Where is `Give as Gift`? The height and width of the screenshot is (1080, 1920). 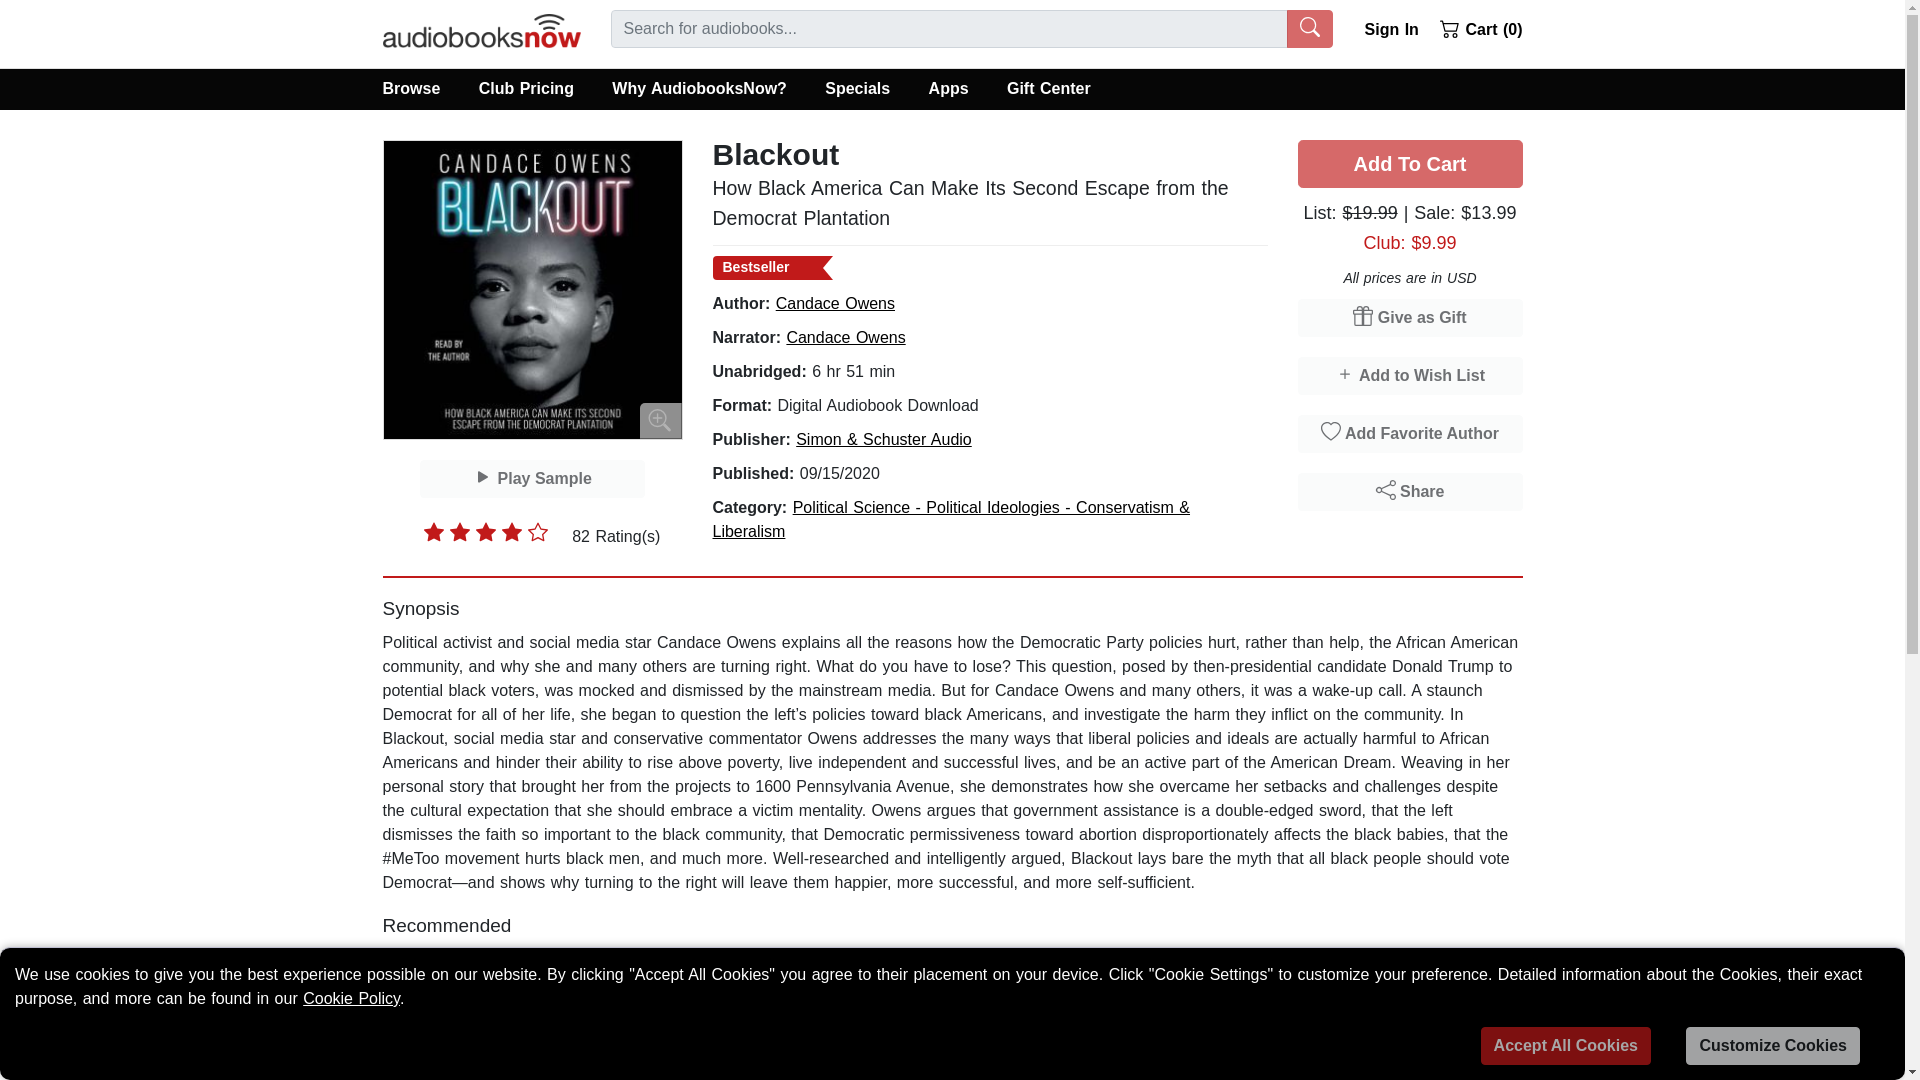 Give as Gift is located at coordinates (1410, 318).